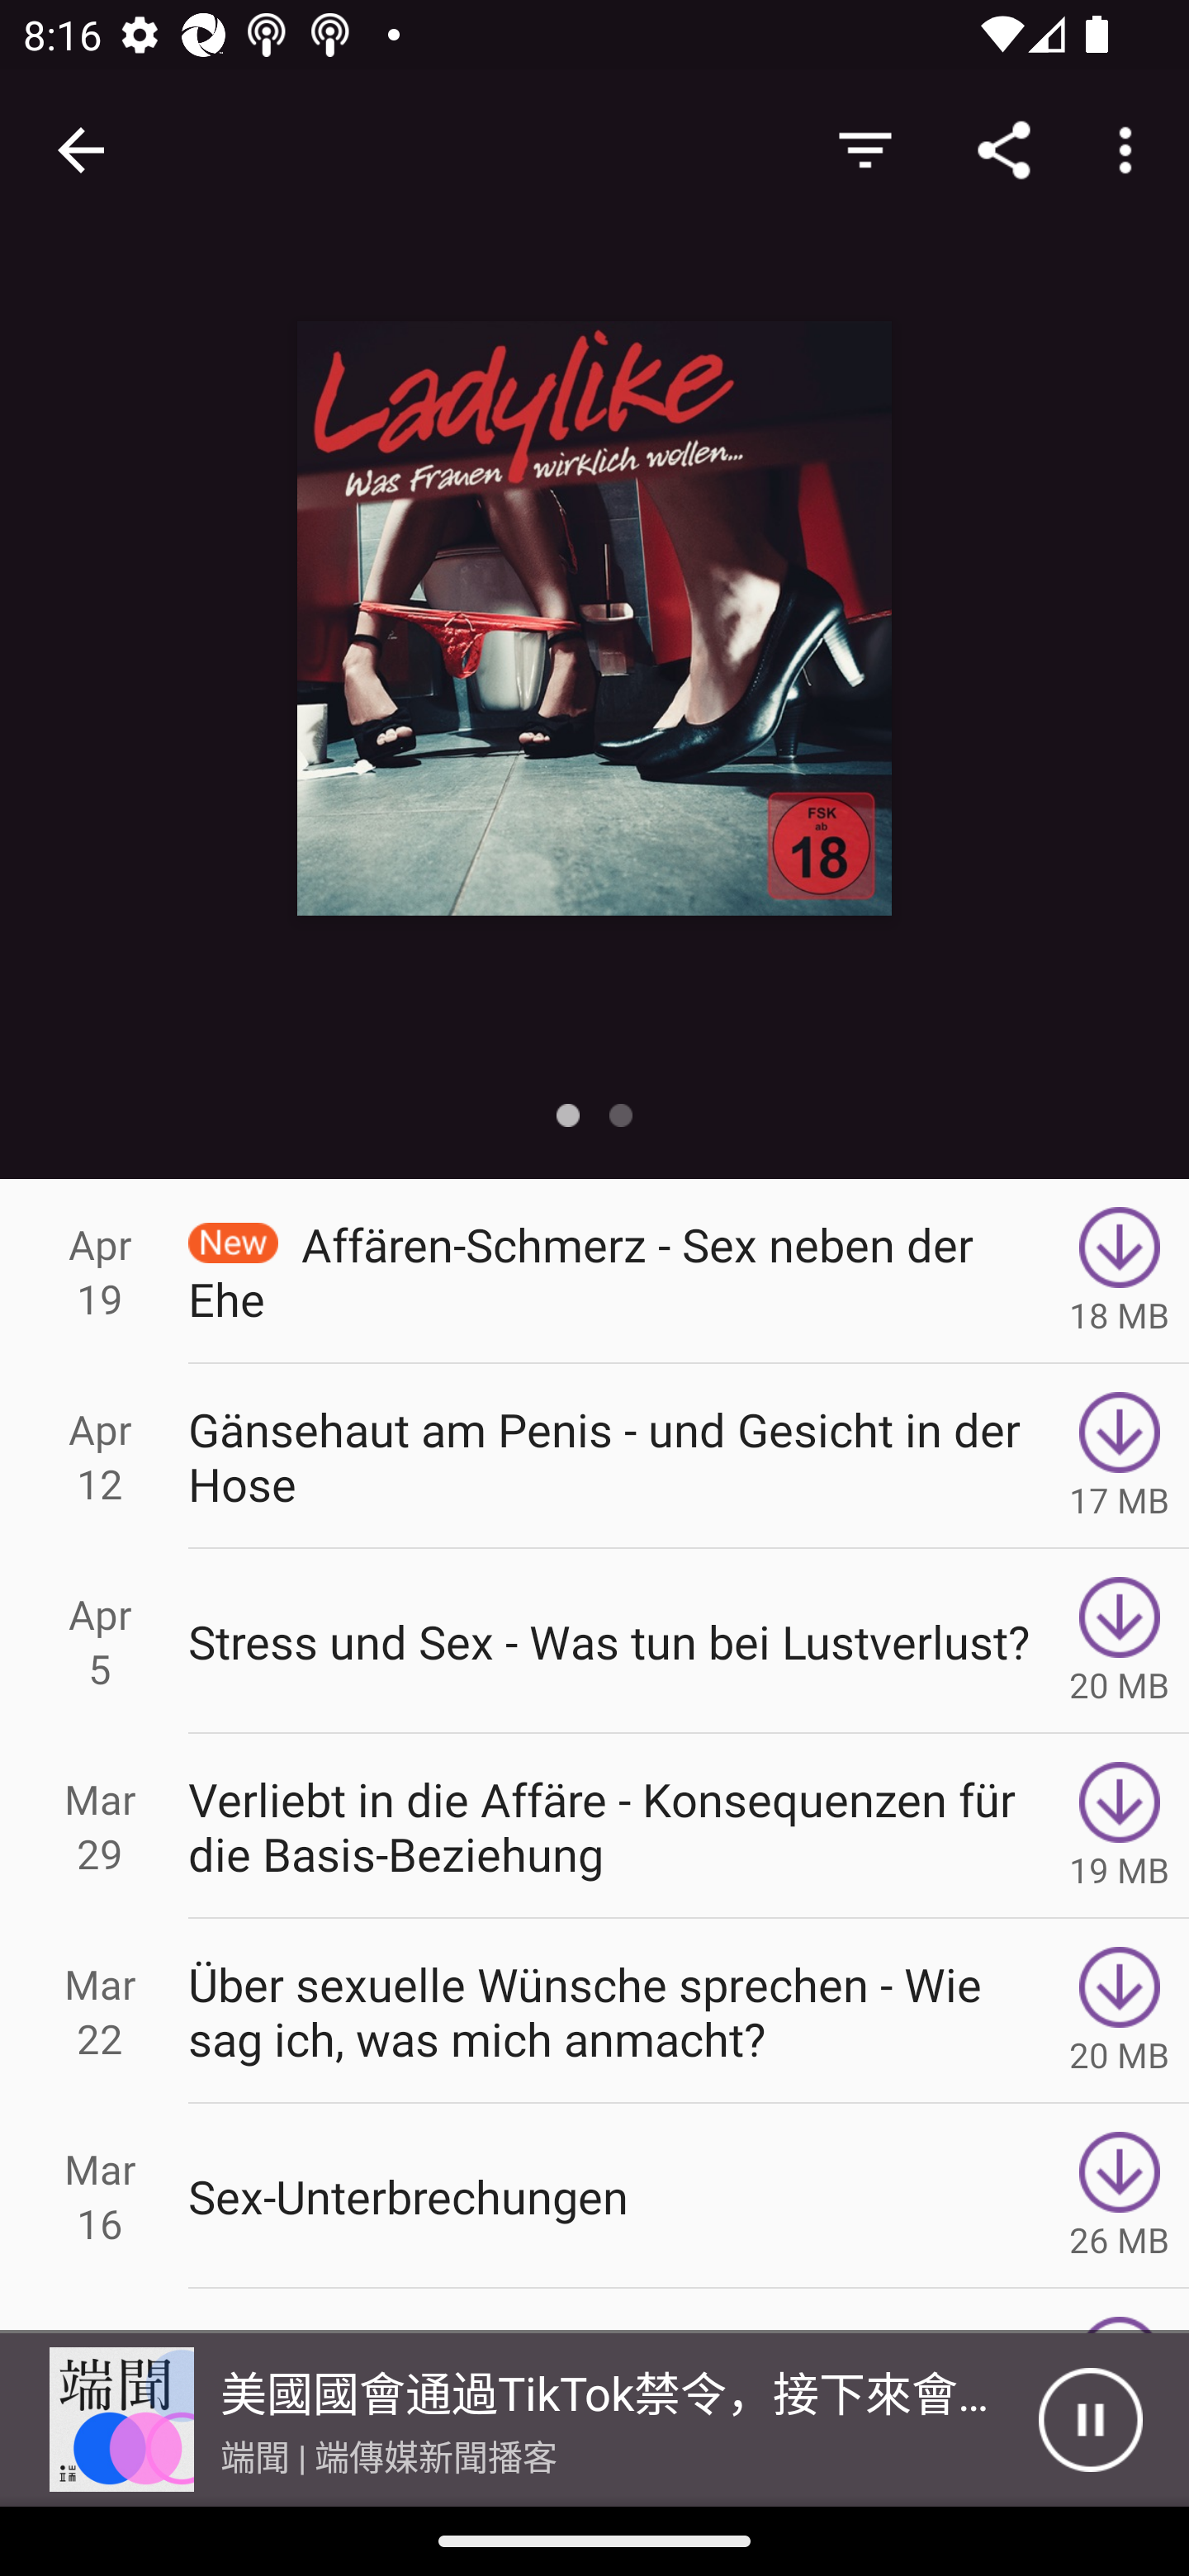 The height and width of the screenshot is (2576, 1189). I want to click on Mar 16 Sex-Unterbrechungen Download 26 MB, so click(594, 2196).